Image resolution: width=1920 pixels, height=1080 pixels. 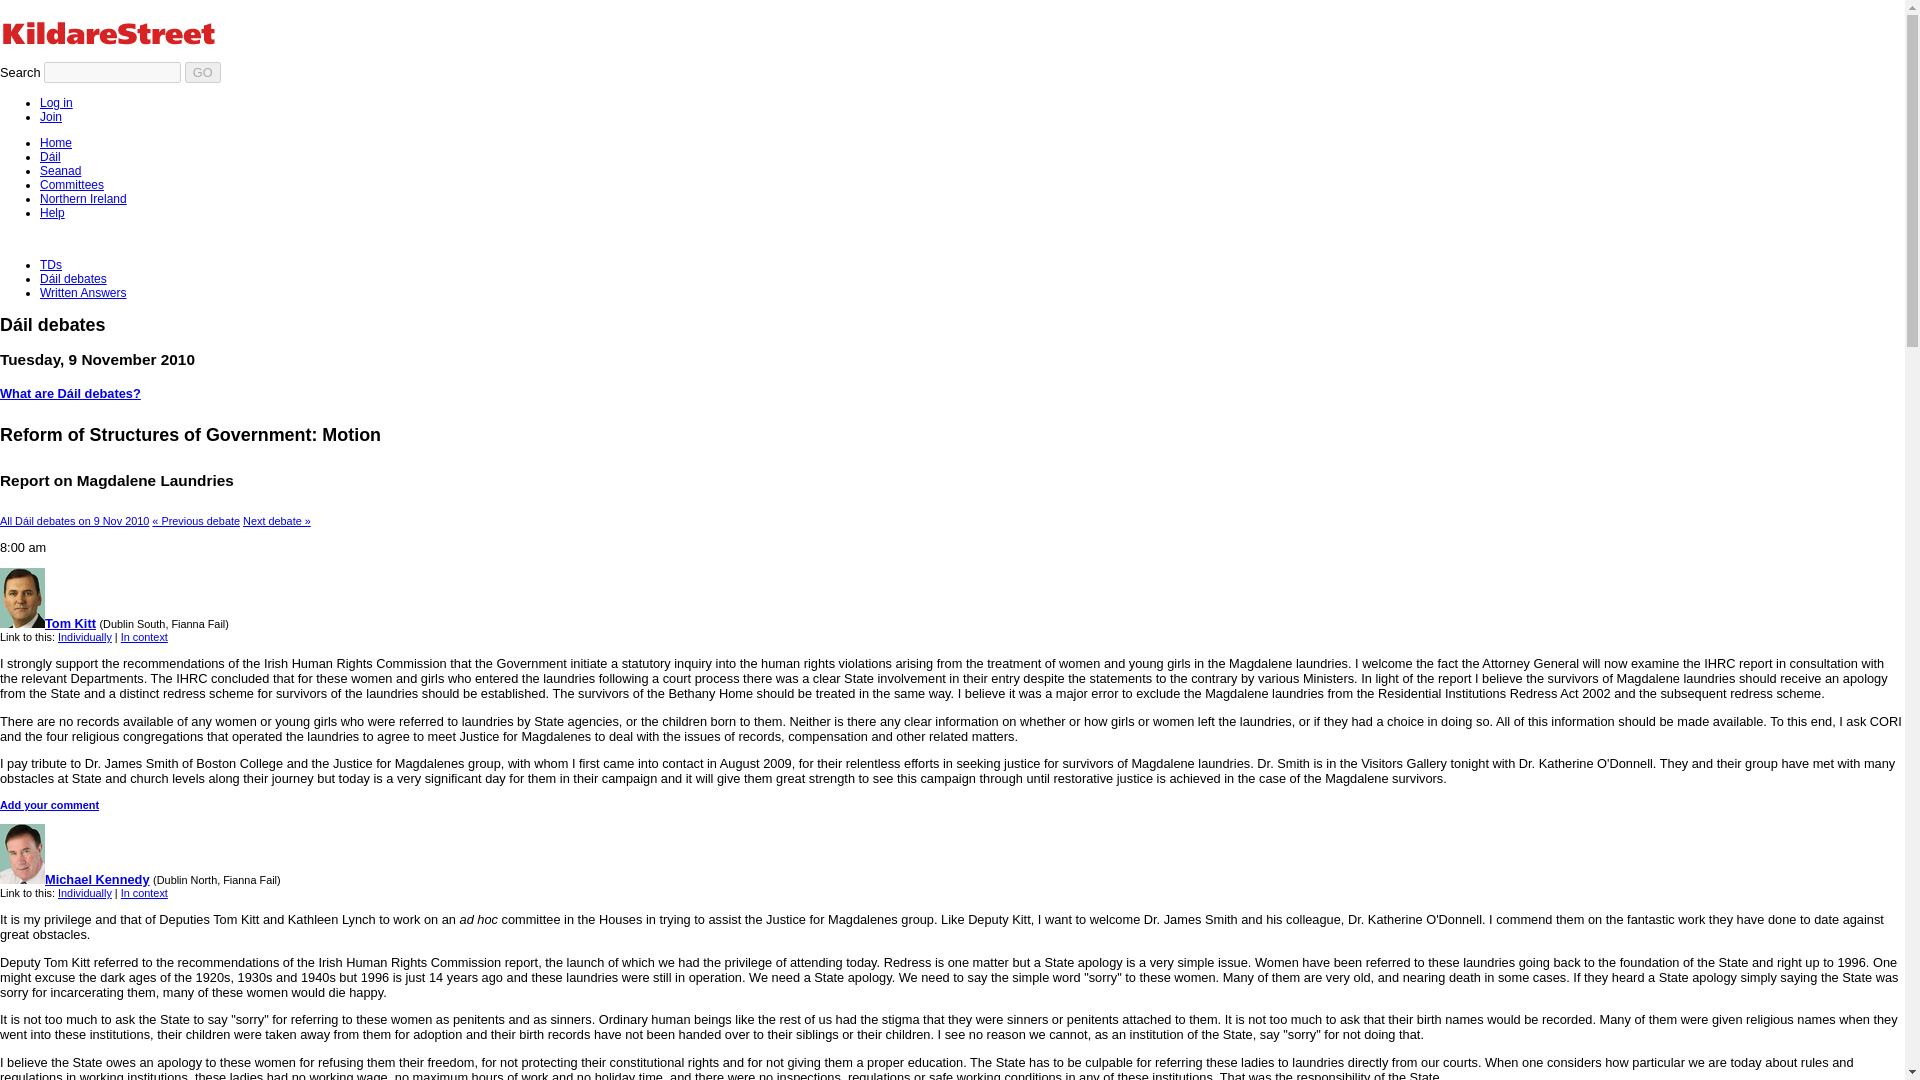 I want to click on State Procurement Contracts, so click(x=277, y=521).